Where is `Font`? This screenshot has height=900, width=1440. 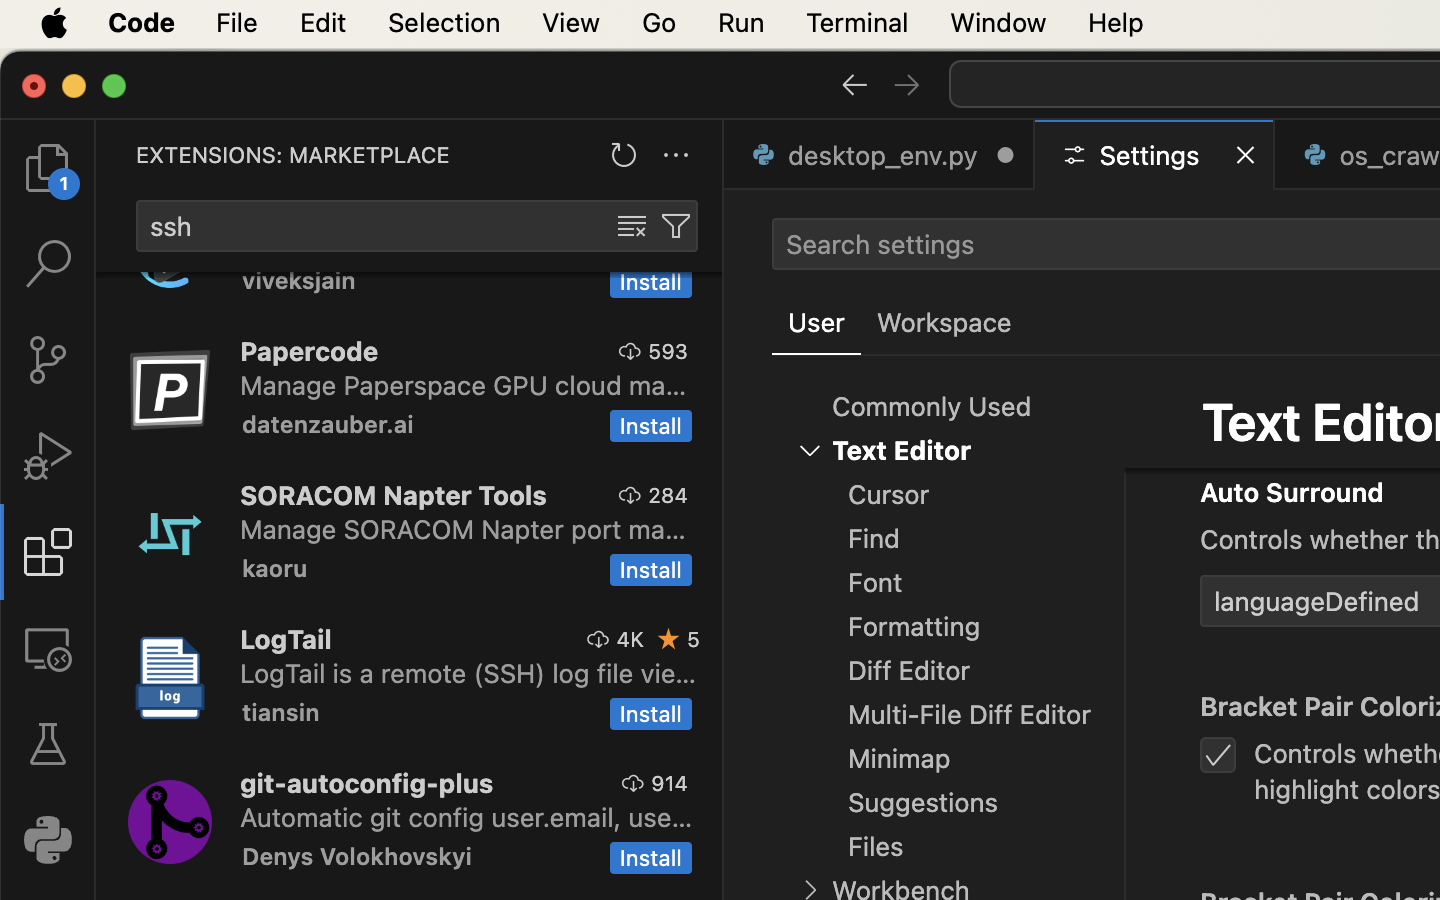 Font is located at coordinates (876, 583).